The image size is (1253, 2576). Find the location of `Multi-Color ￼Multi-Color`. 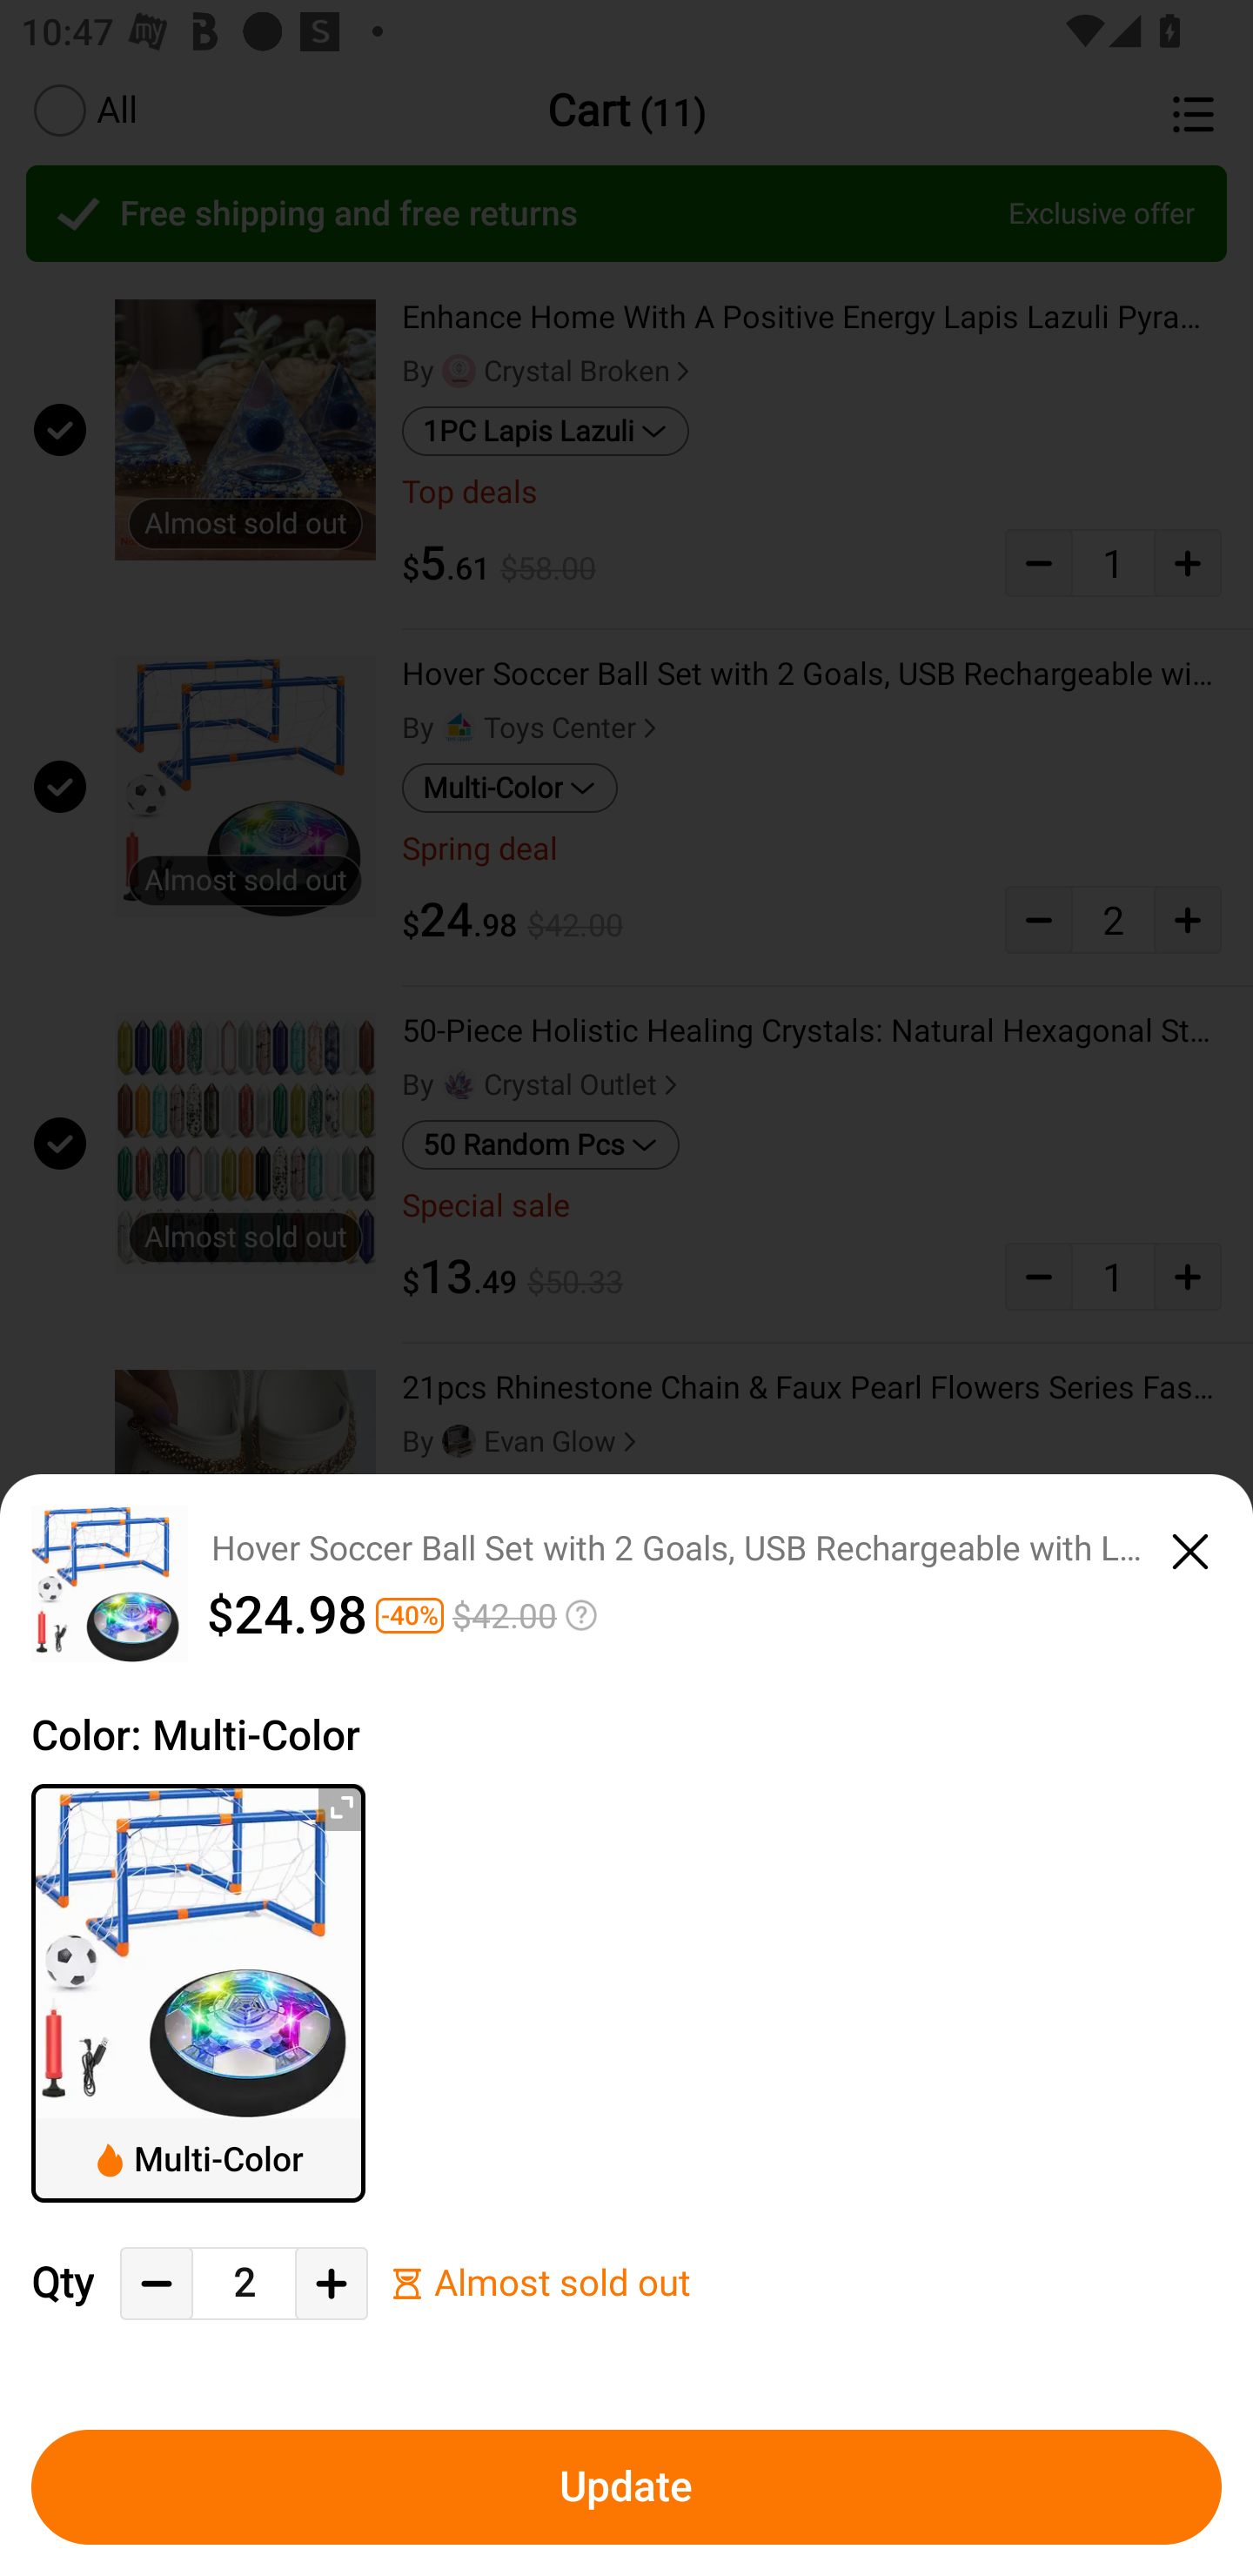

Multi-Color ￼Multi-Color is located at coordinates (198, 1993).